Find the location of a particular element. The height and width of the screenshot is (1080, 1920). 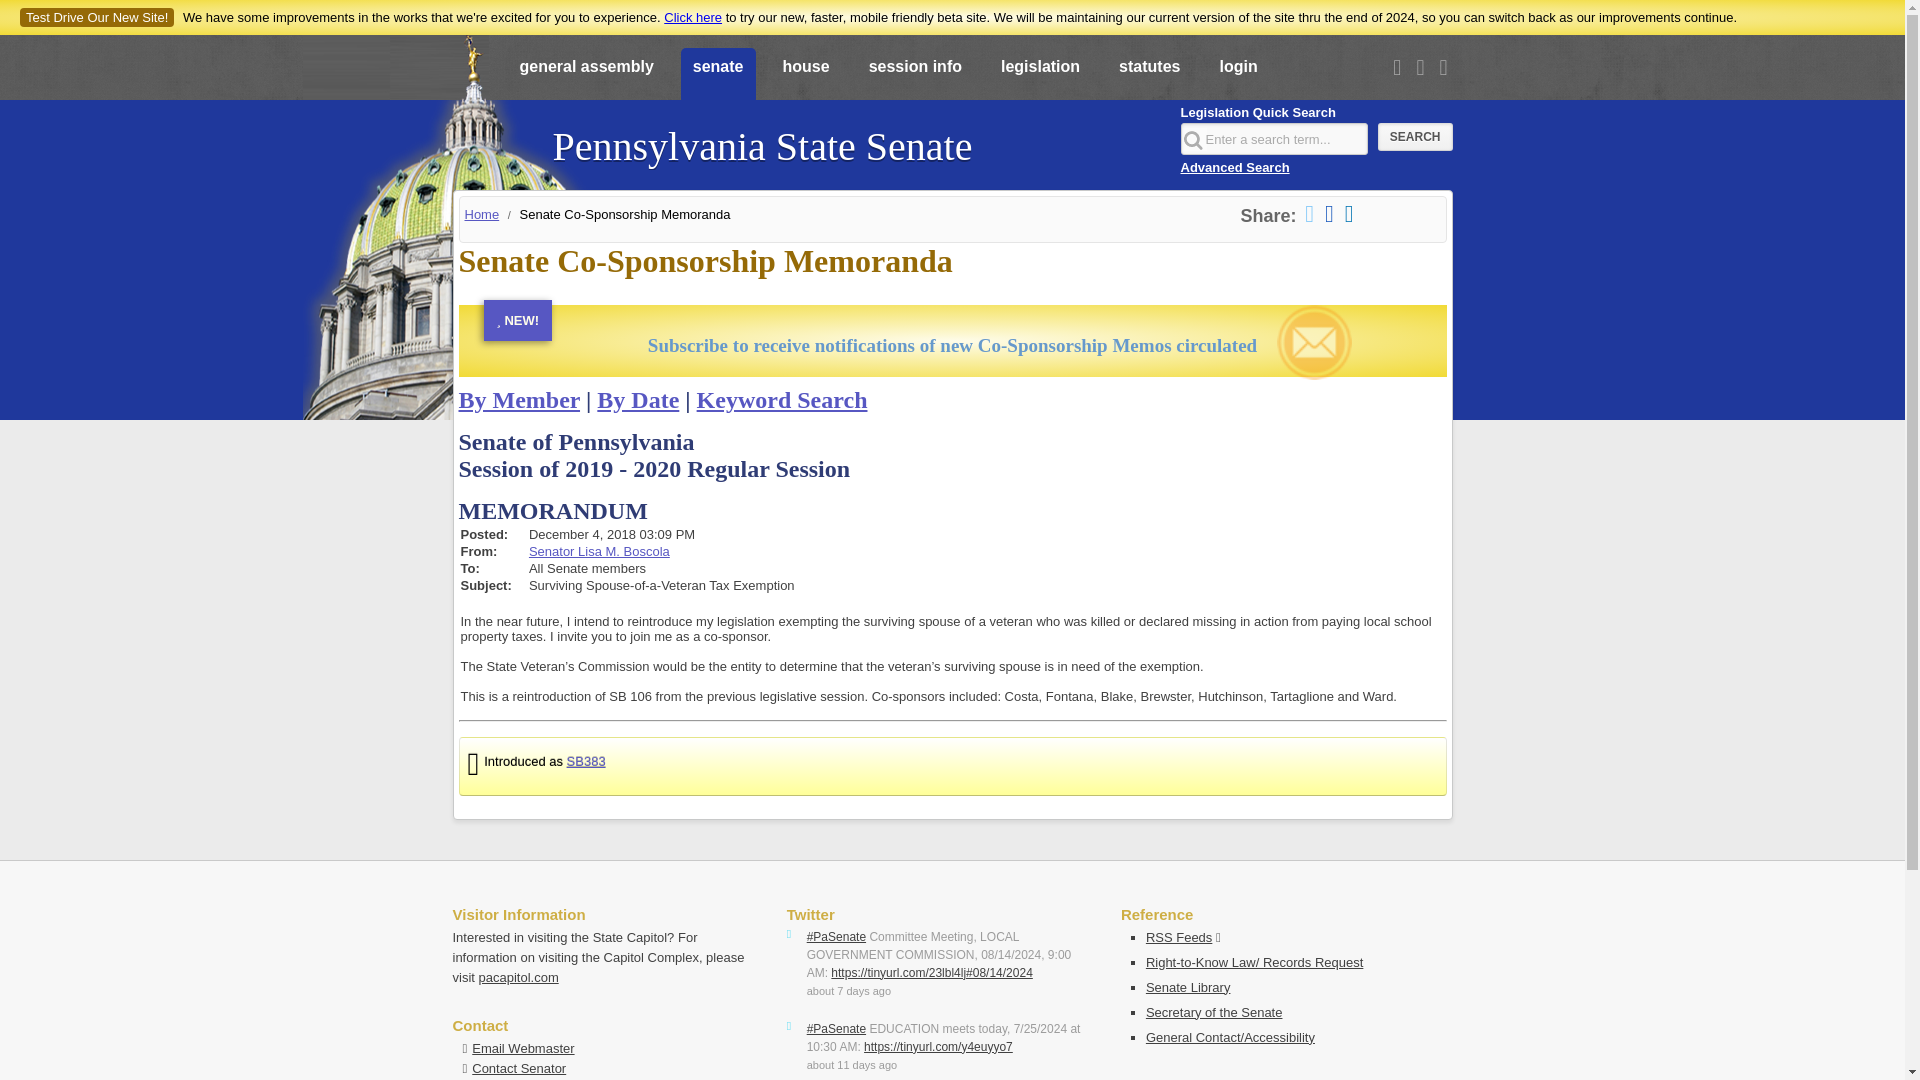

statutes is located at coordinates (1150, 75).